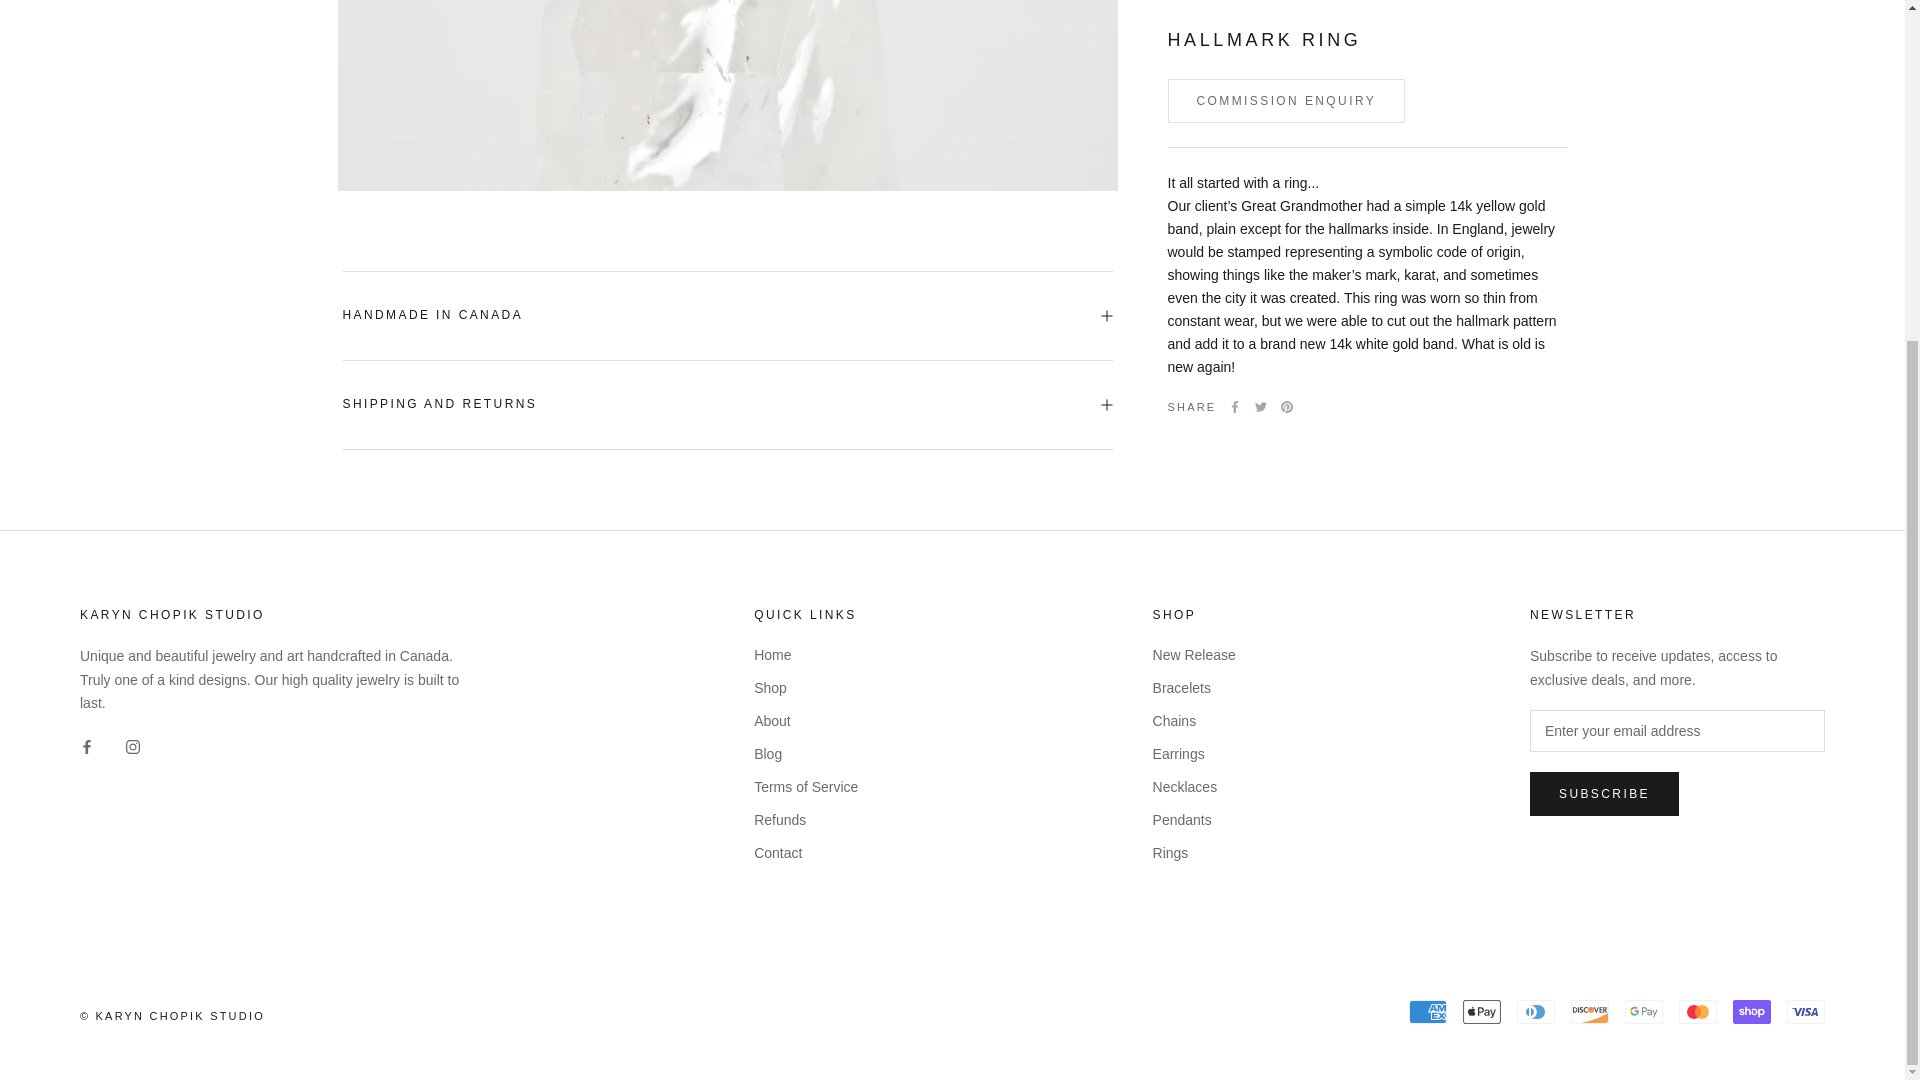 This screenshot has width=1920, height=1080. What do you see at coordinates (1806, 1012) in the screenshot?
I see `Visa` at bounding box center [1806, 1012].